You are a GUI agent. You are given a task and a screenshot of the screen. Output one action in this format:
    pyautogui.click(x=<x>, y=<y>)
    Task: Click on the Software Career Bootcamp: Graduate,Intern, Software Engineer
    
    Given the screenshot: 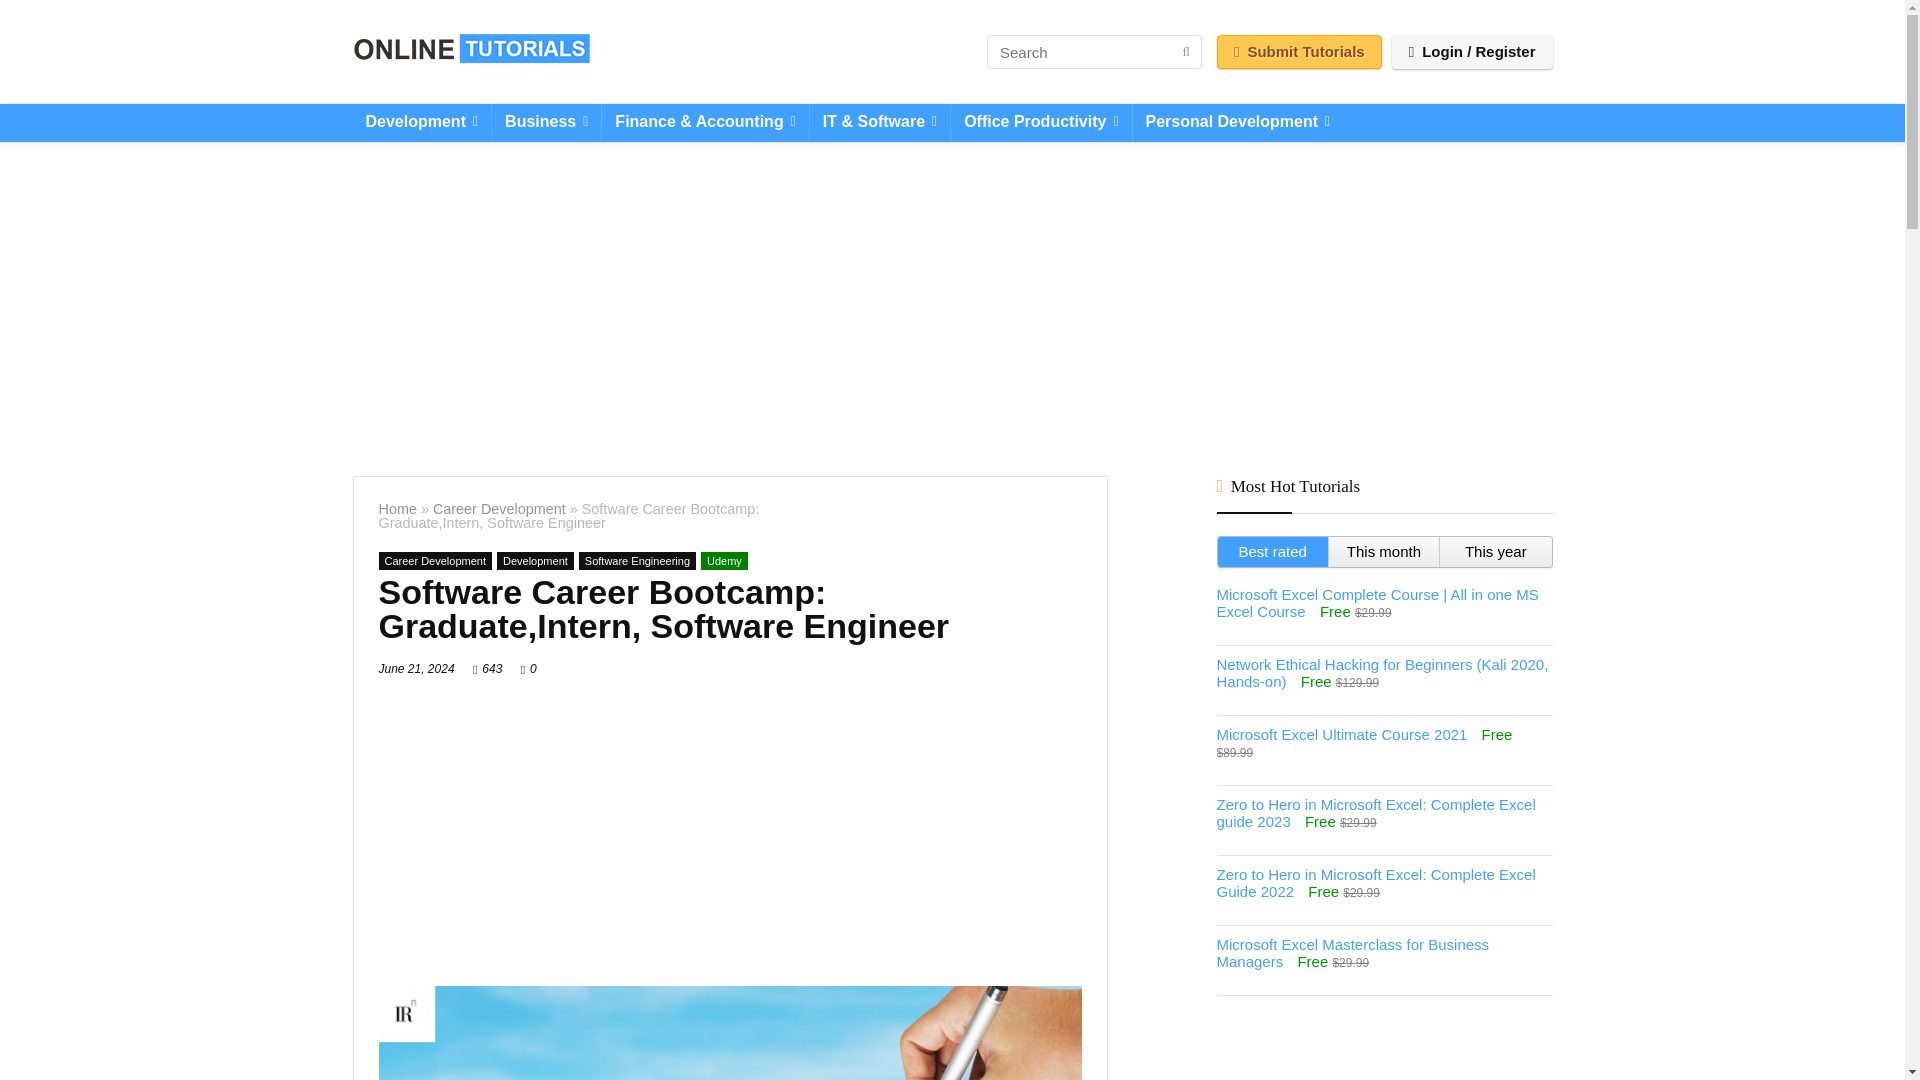 What is the action you would take?
    pyautogui.click(x=729, y=1033)
    